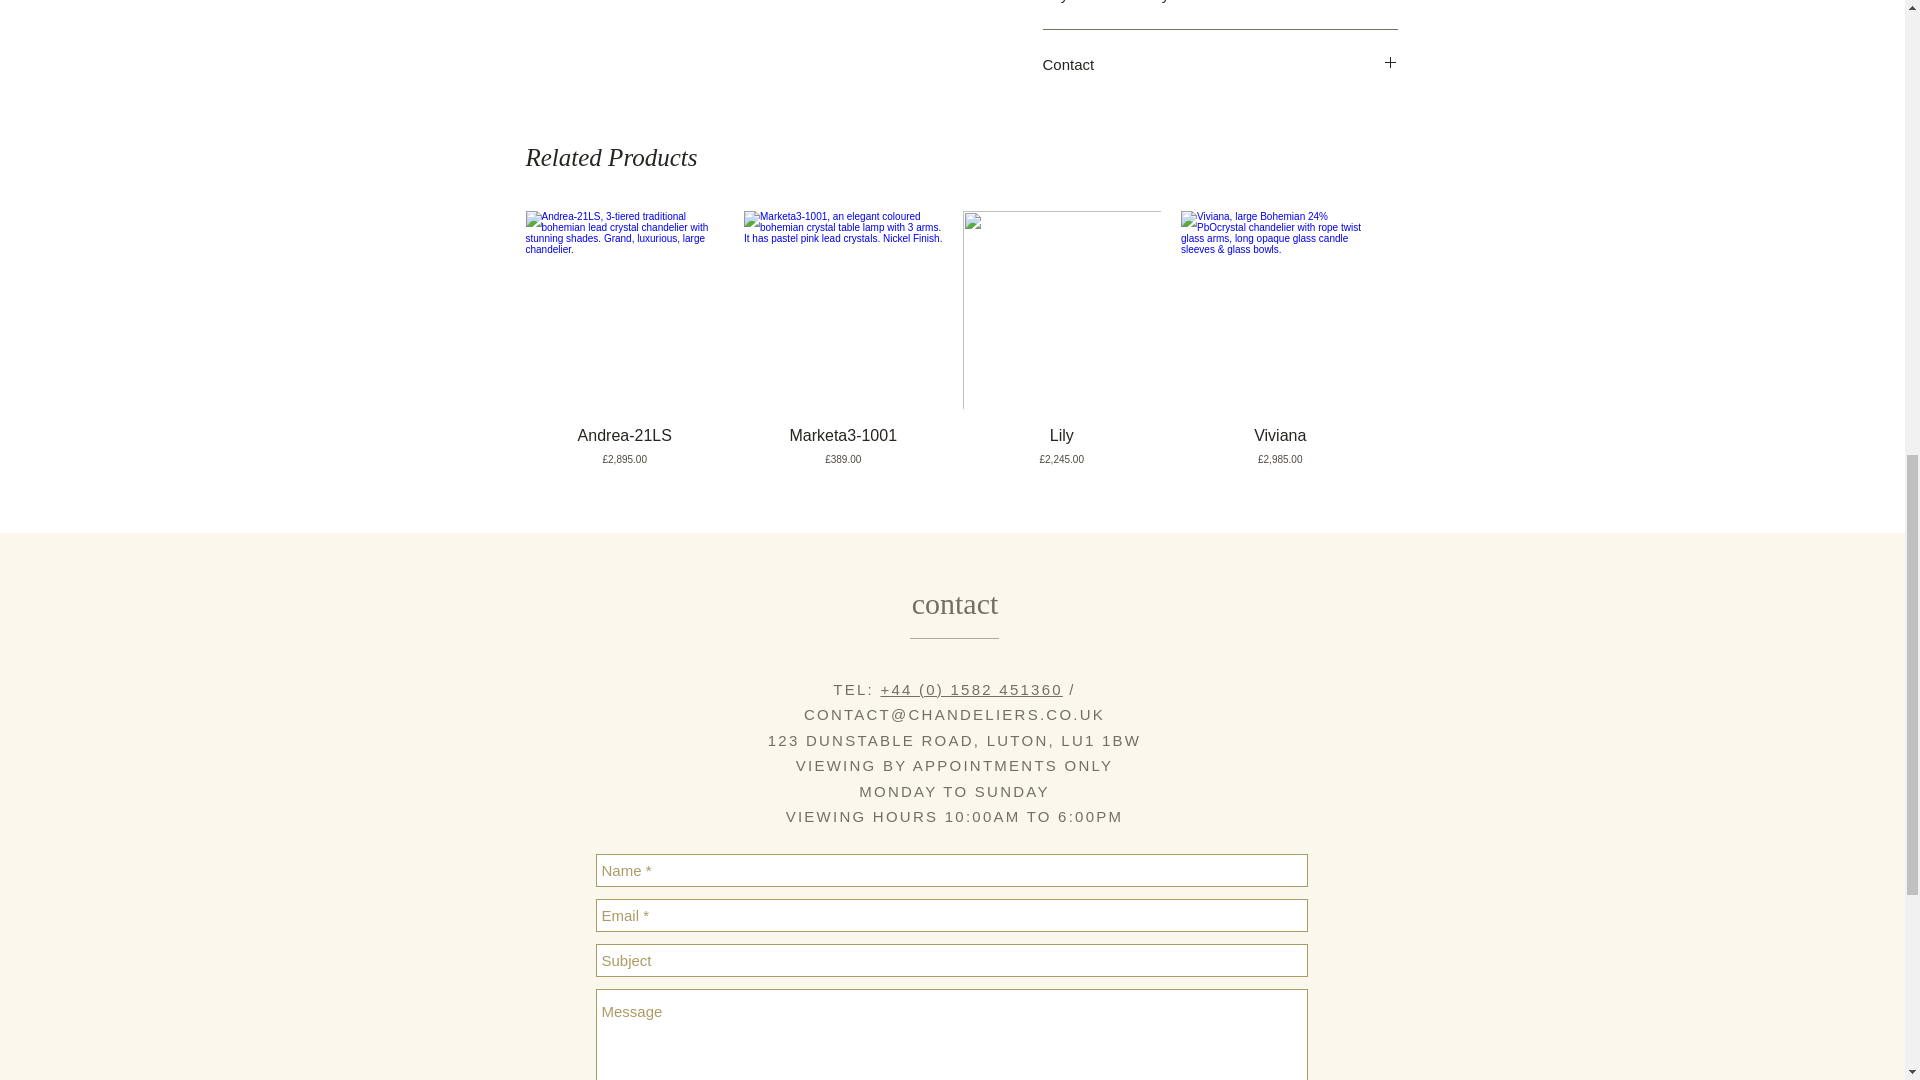 The image size is (1920, 1080). Describe the element at coordinates (1220, 64) in the screenshot. I see `Contact` at that location.